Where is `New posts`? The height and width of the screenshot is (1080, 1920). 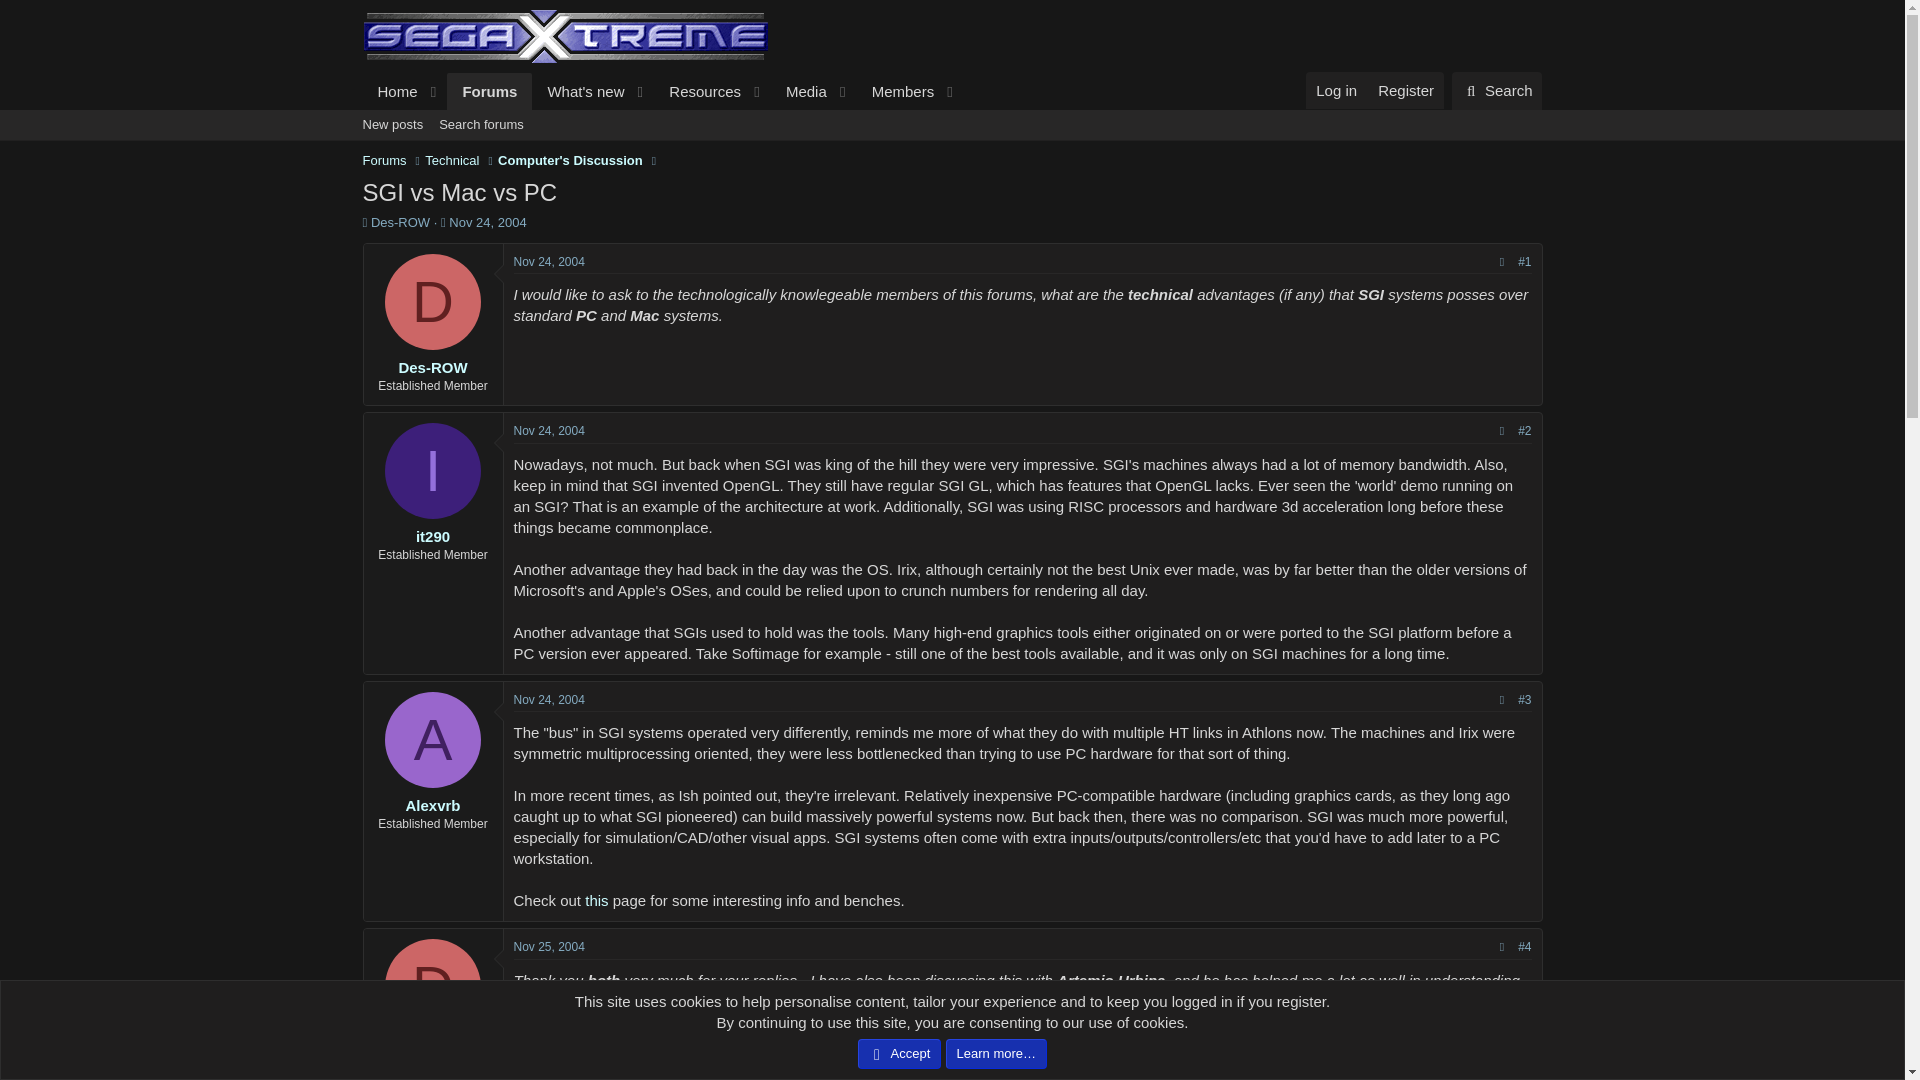
New posts is located at coordinates (392, 125).